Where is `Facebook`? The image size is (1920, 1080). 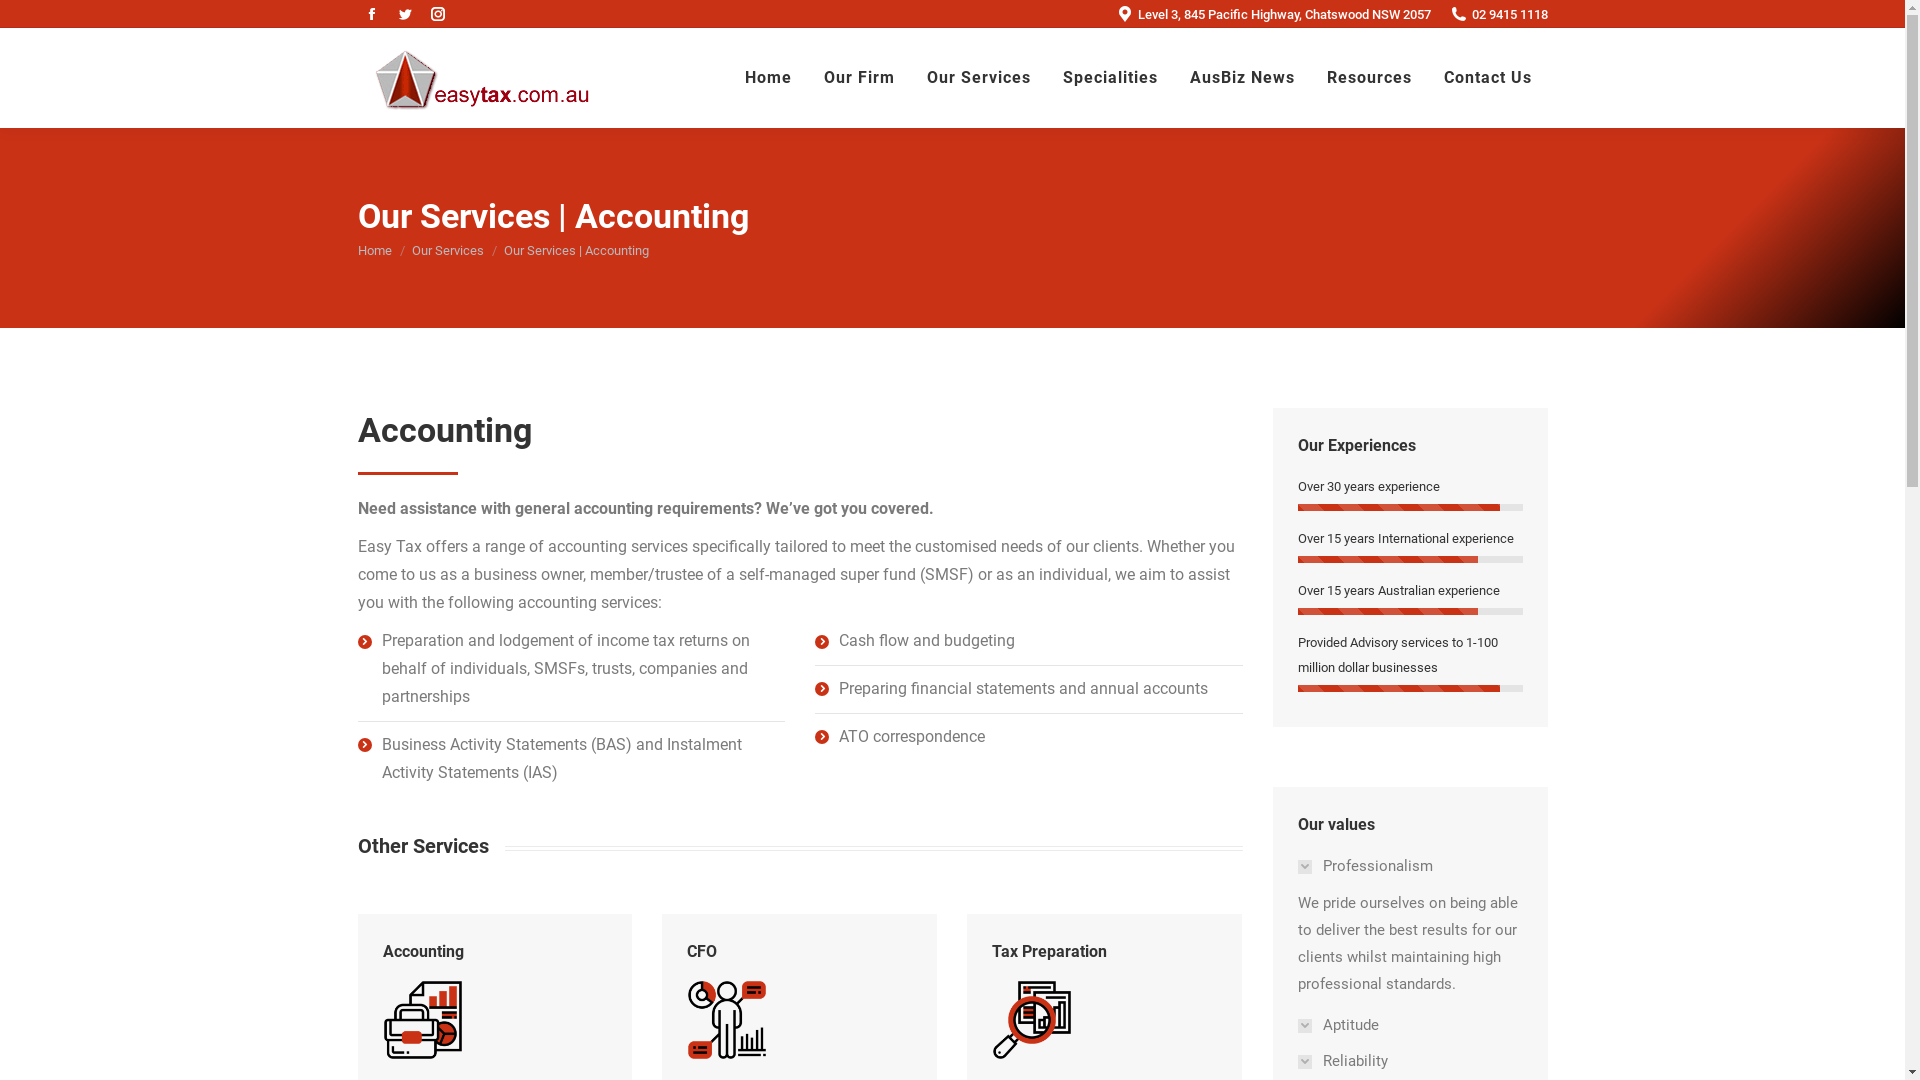 Facebook is located at coordinates (372, 14).